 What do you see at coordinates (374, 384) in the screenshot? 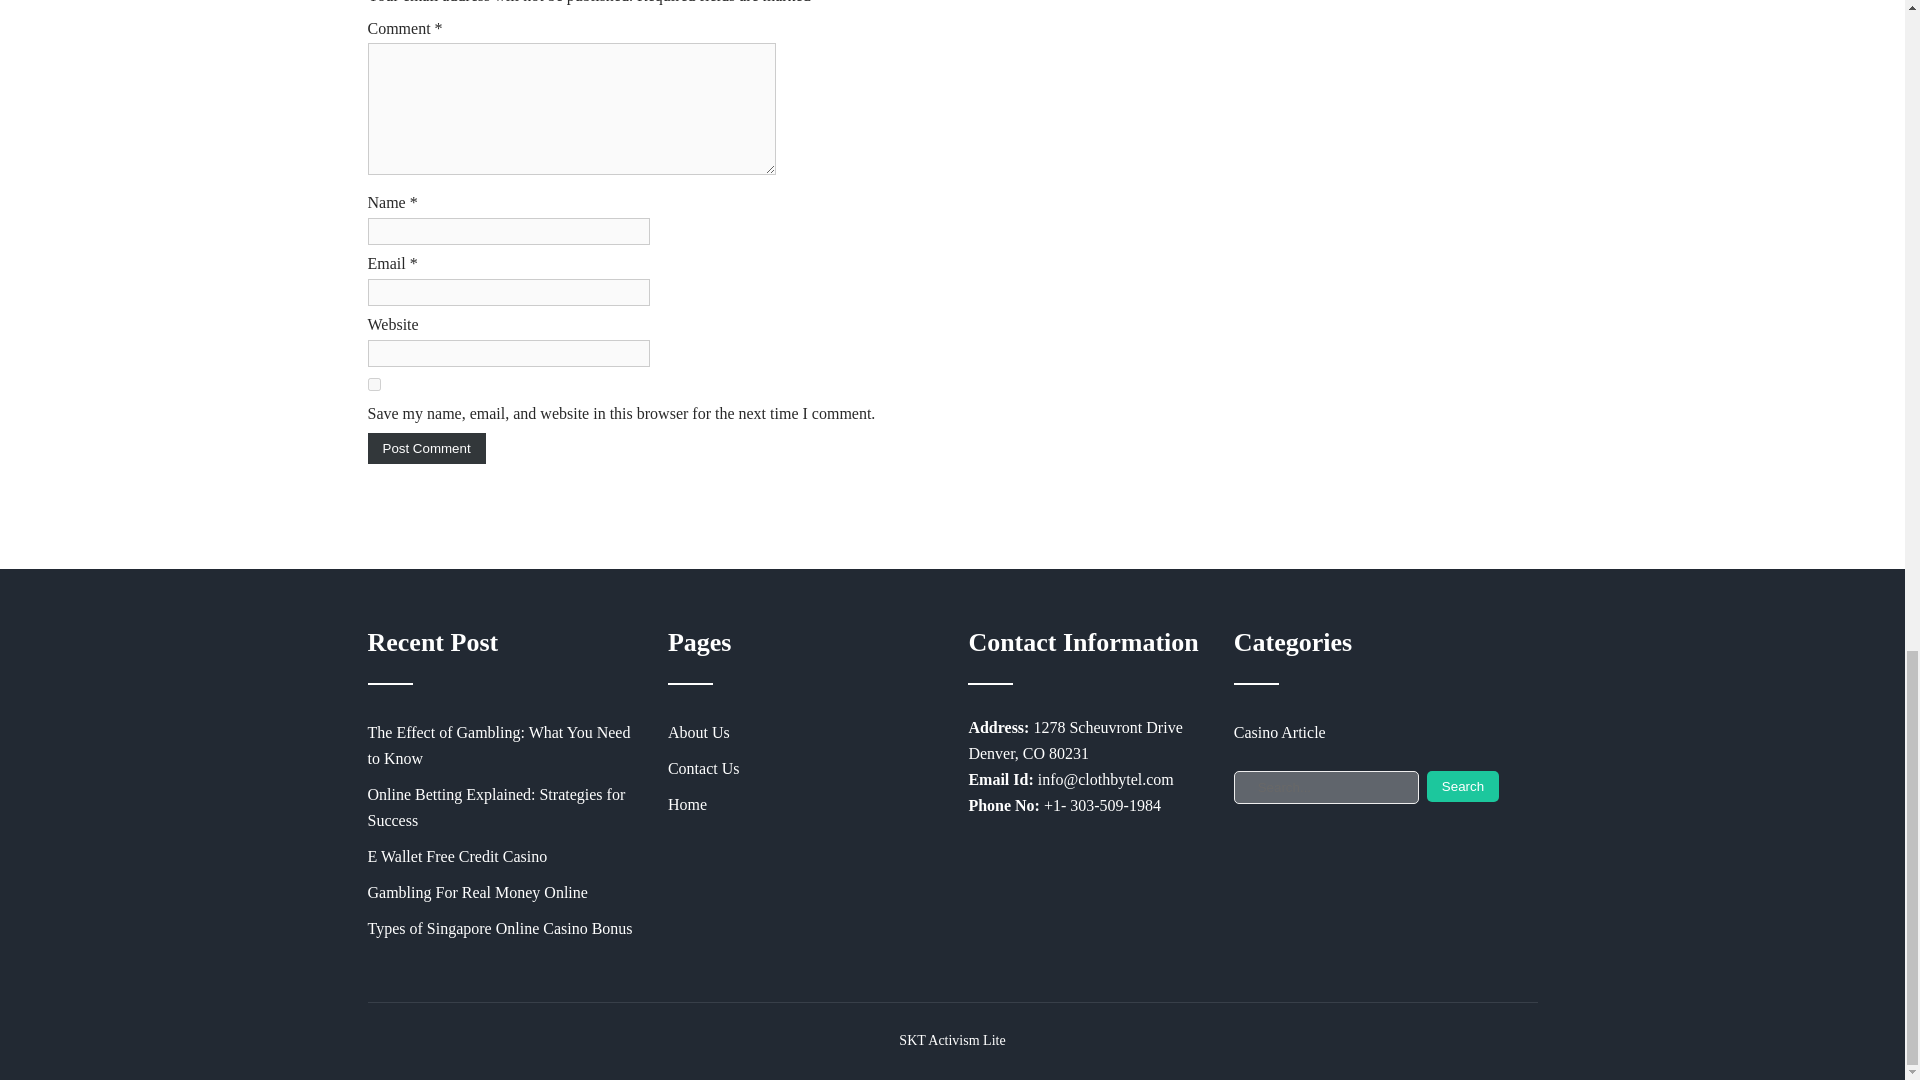
I see `yes` at bounding box center [374, 384].